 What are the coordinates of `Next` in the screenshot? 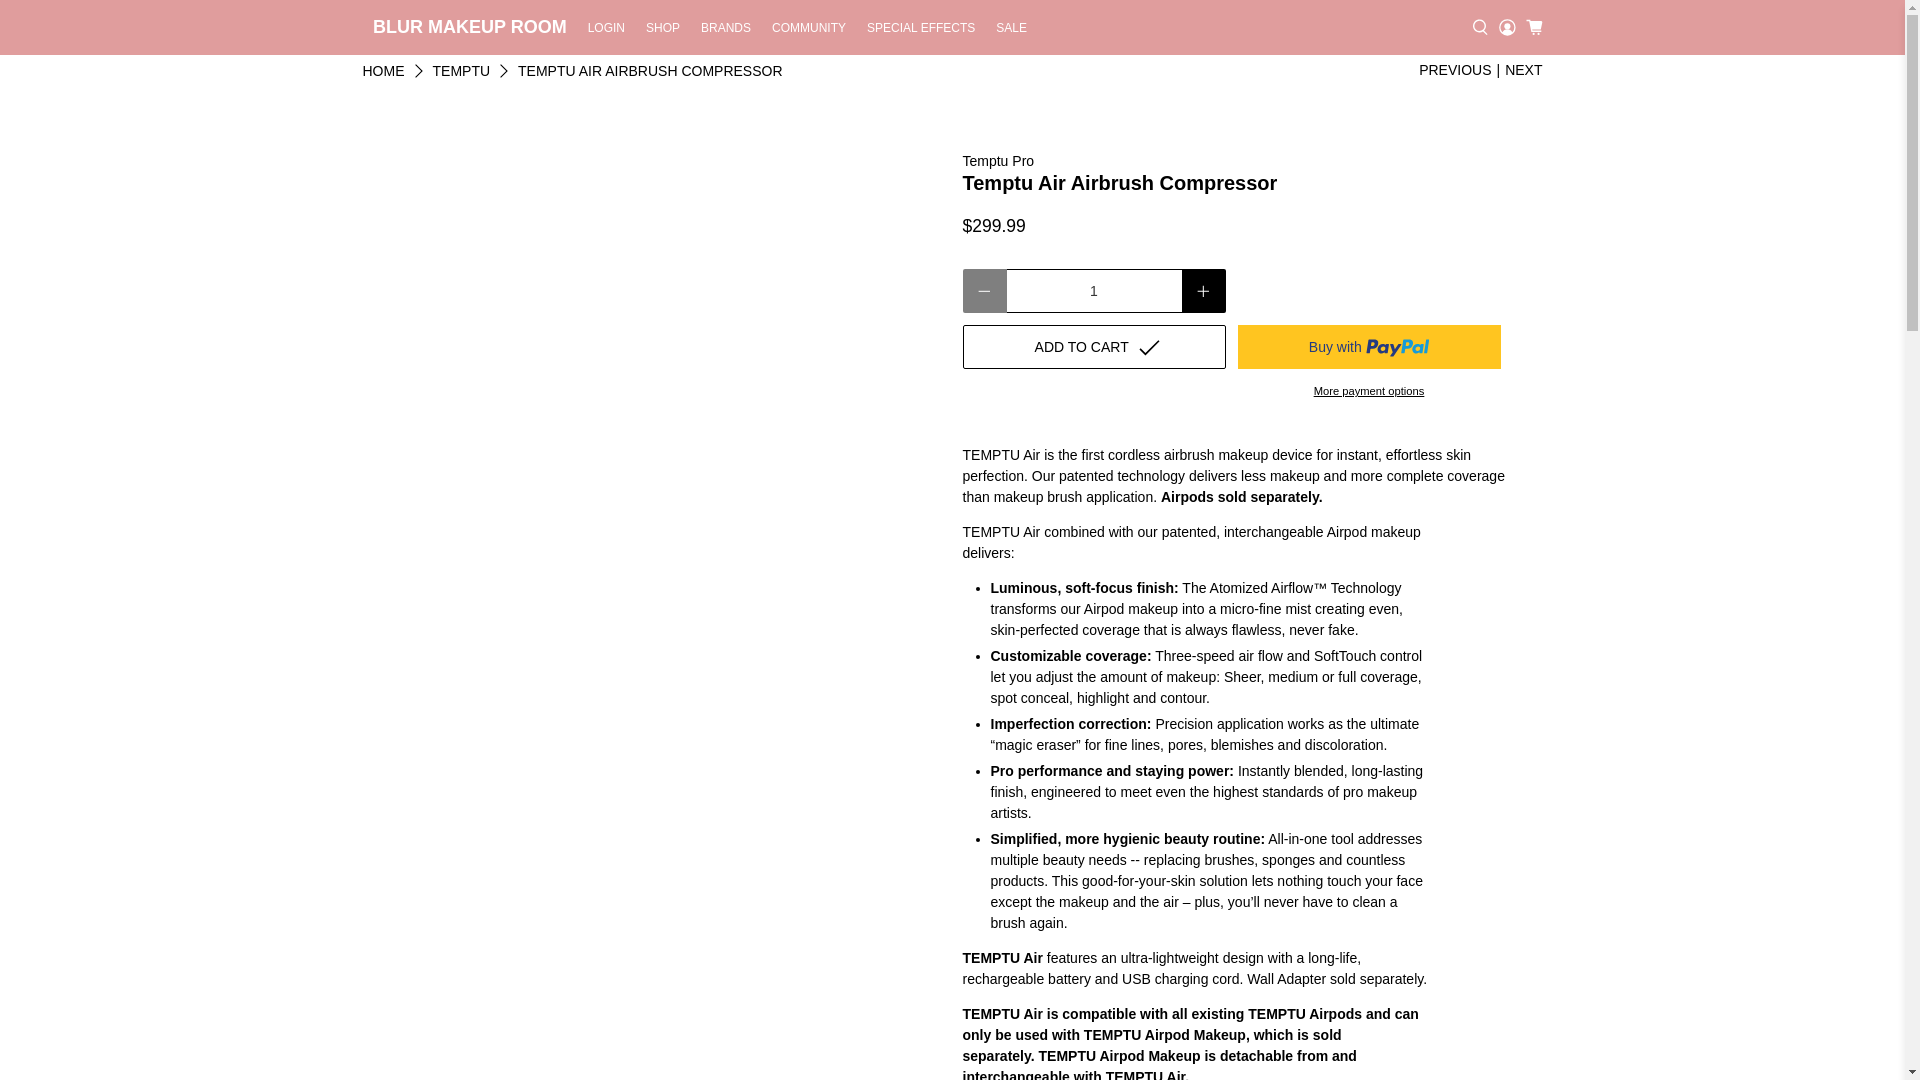 It's located at (1523, 70).